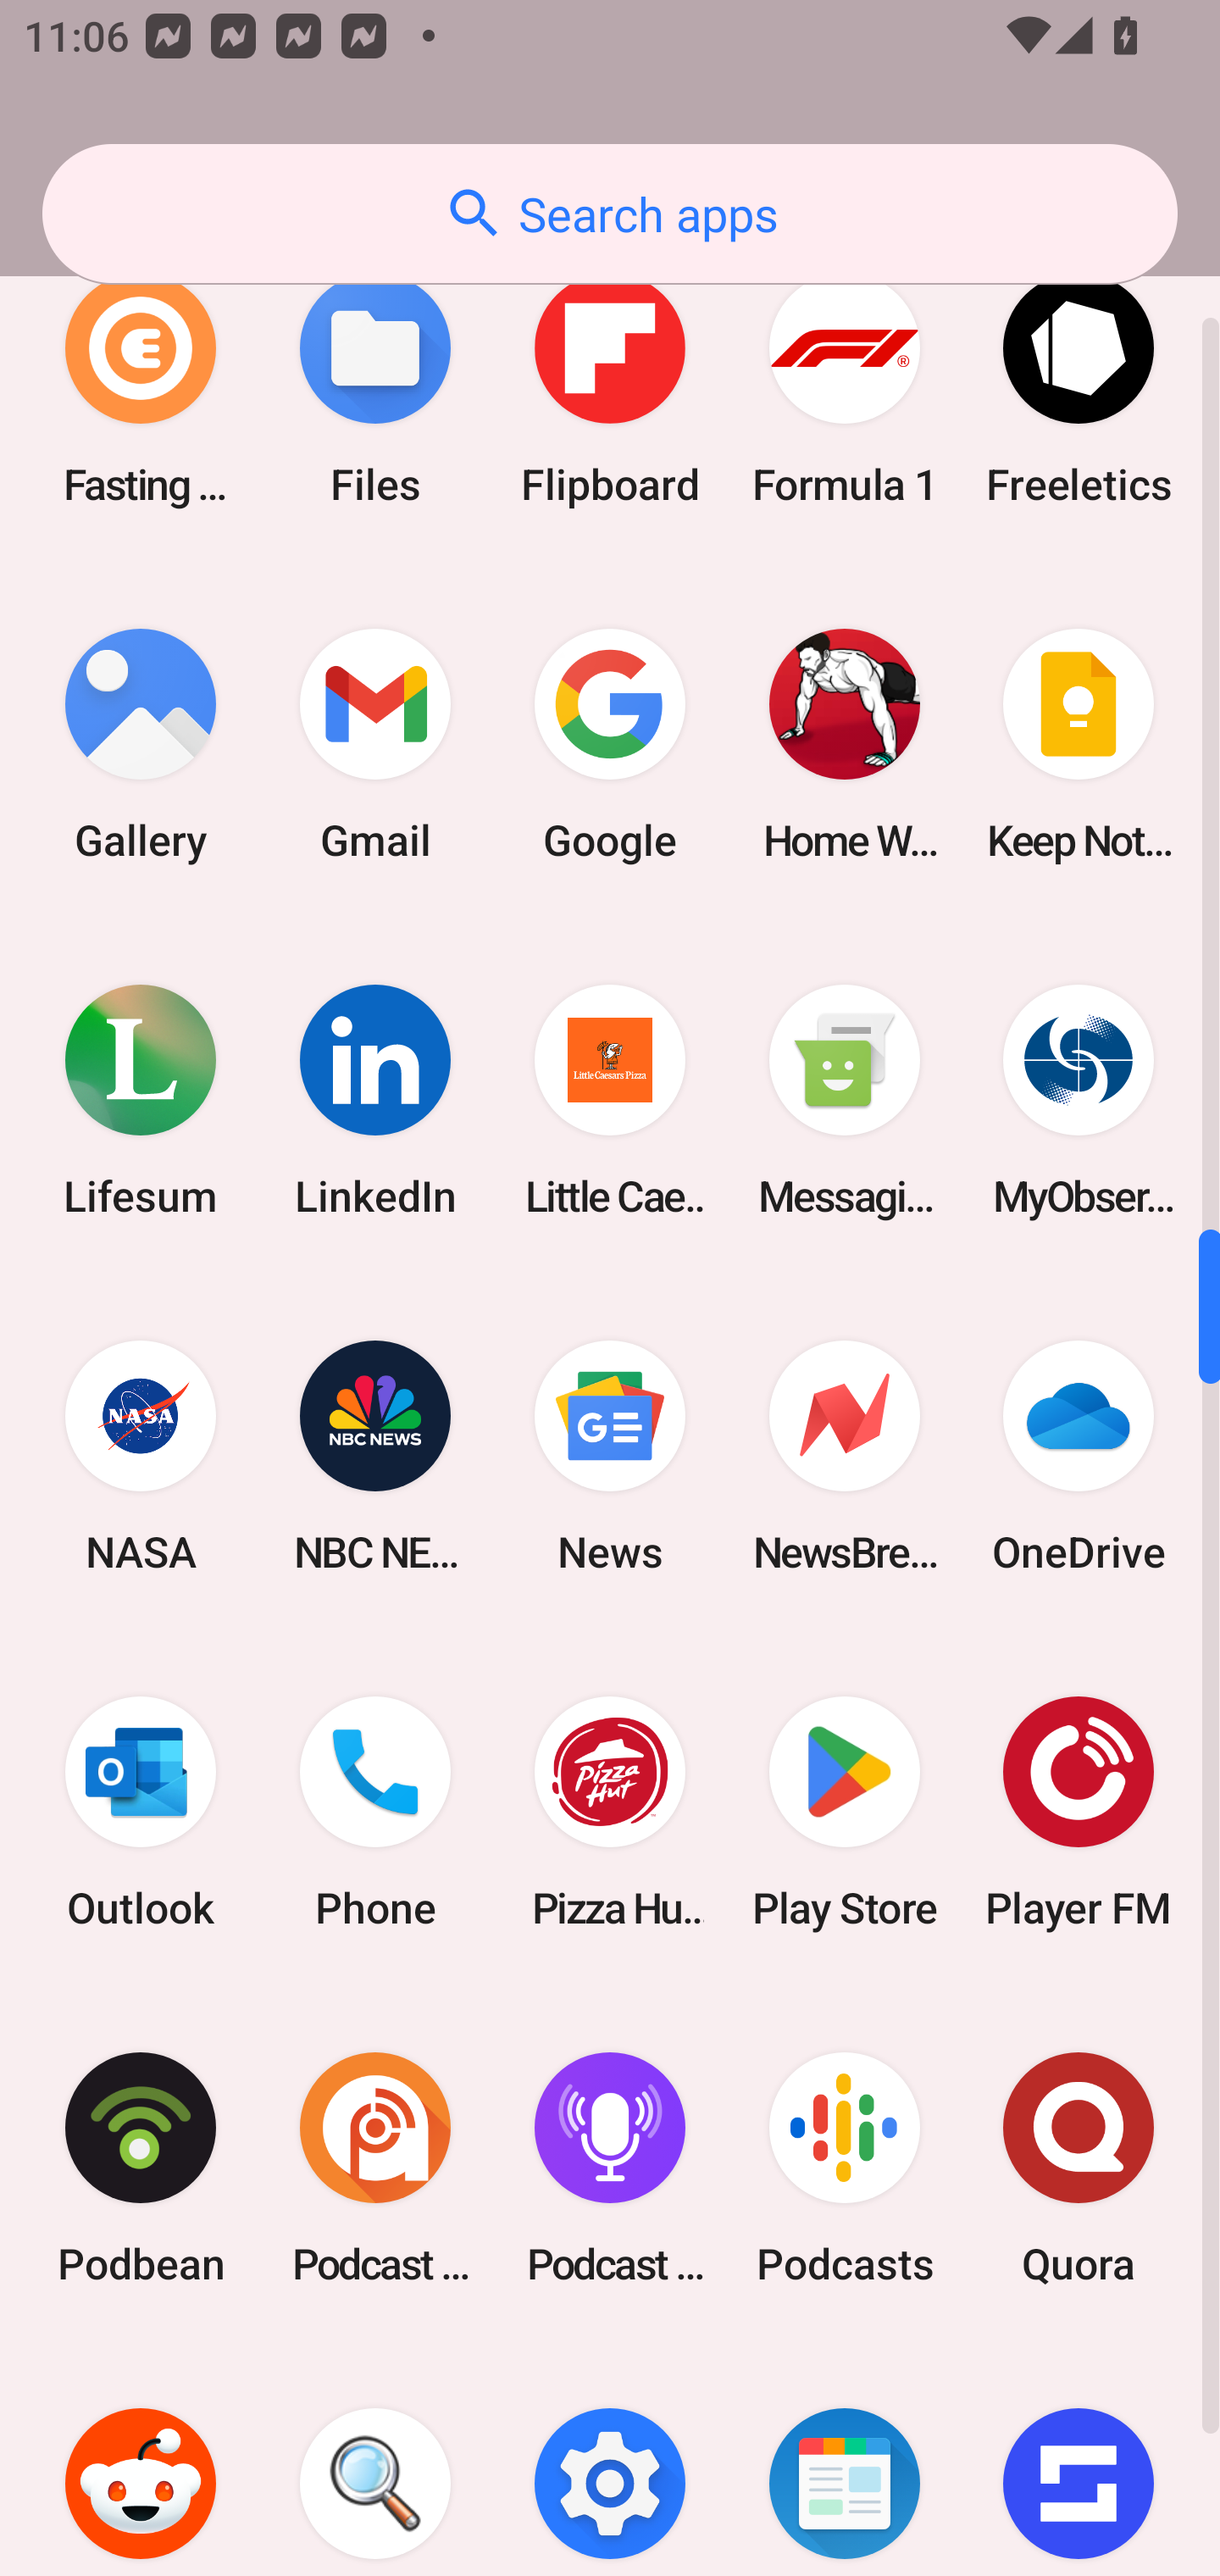  Describe the element at coordinates (844, 1813) in the screenshot. I see `Play Store` at that location.